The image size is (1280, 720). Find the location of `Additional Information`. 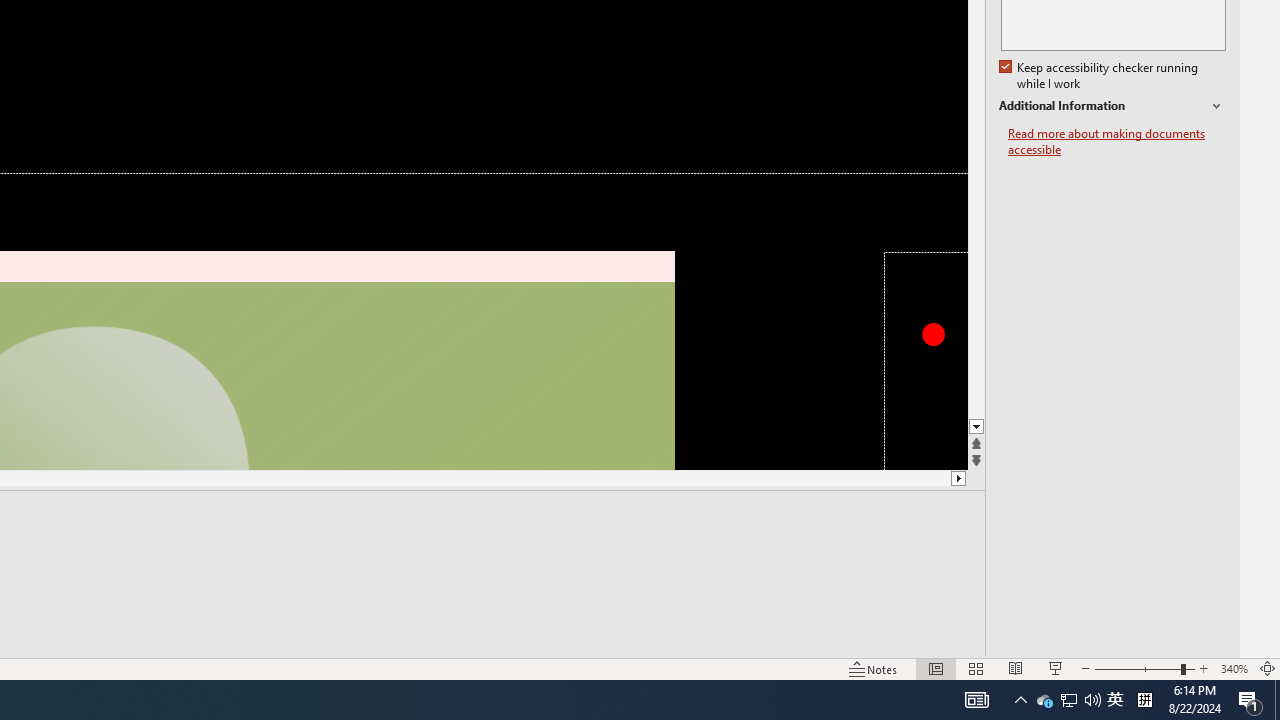

Additional Information is located at coordinates (1112, 106).